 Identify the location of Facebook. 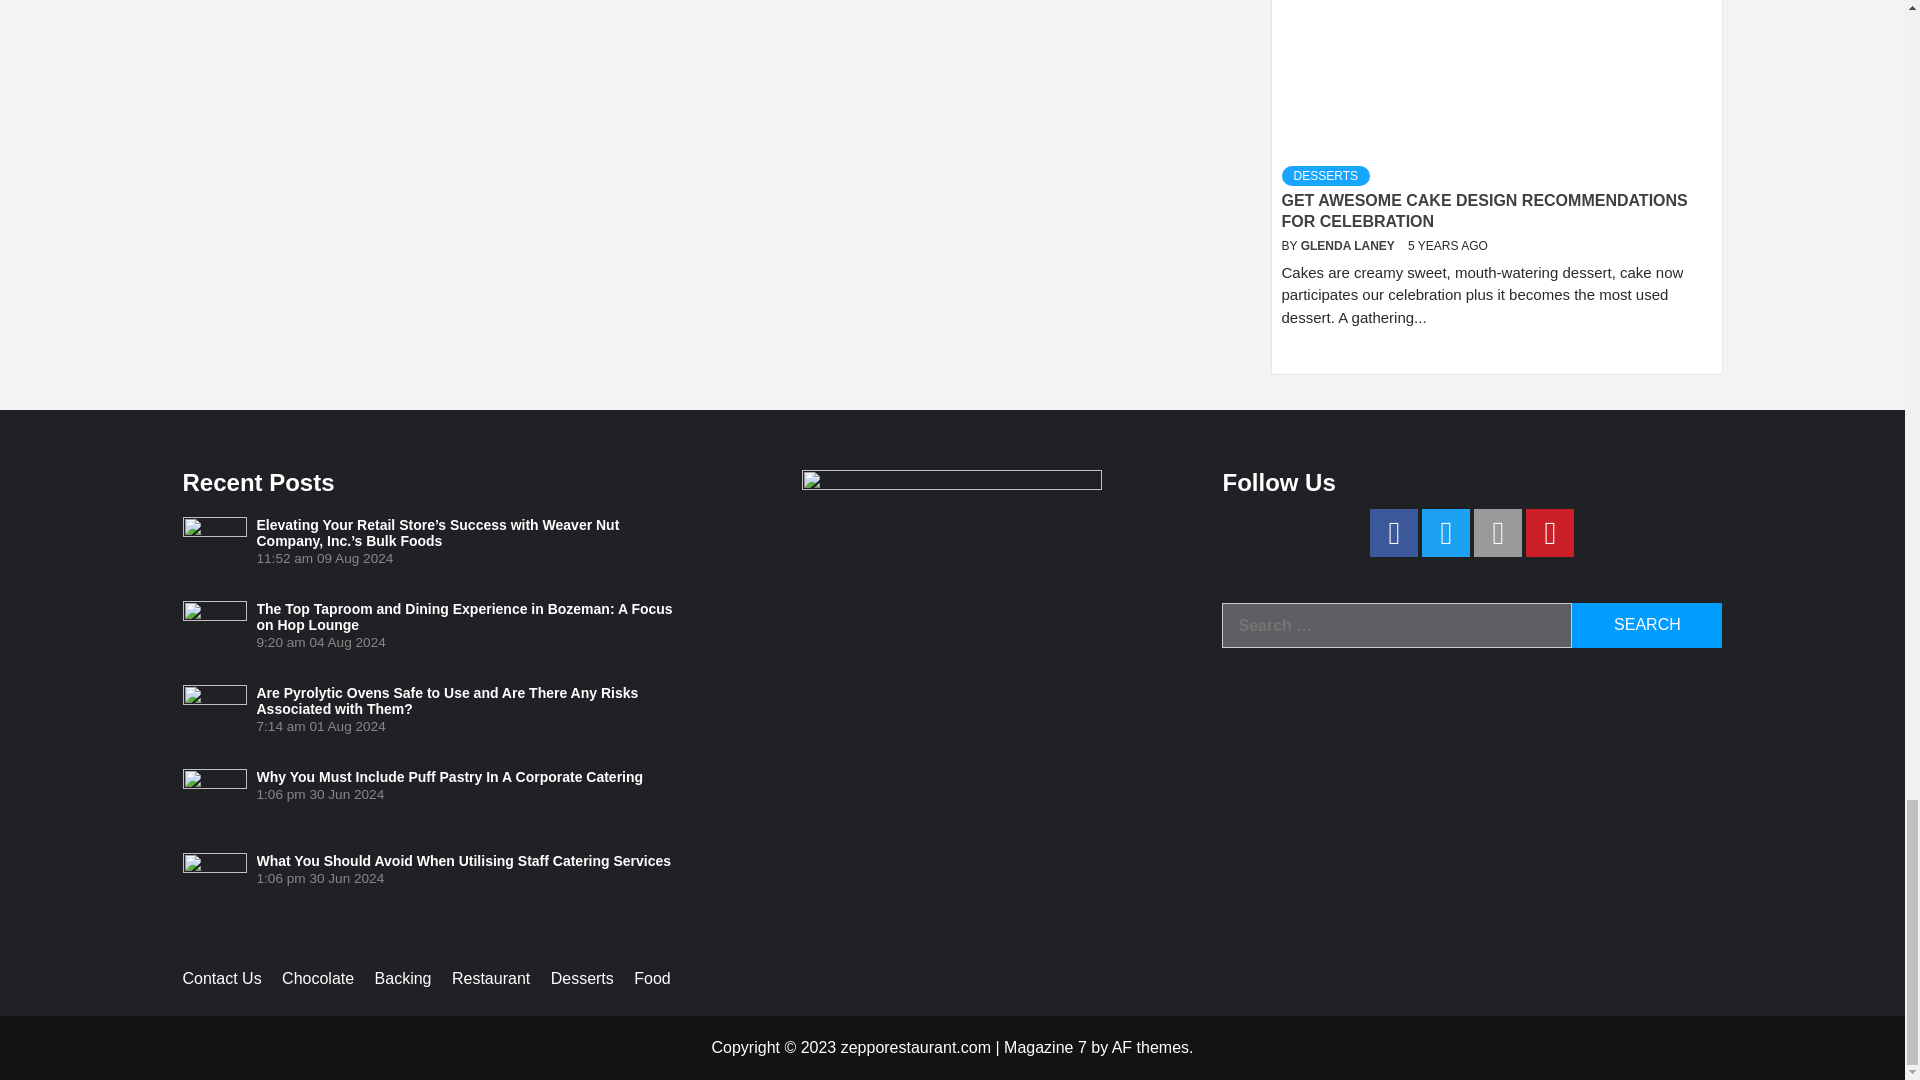
(1394, 532).